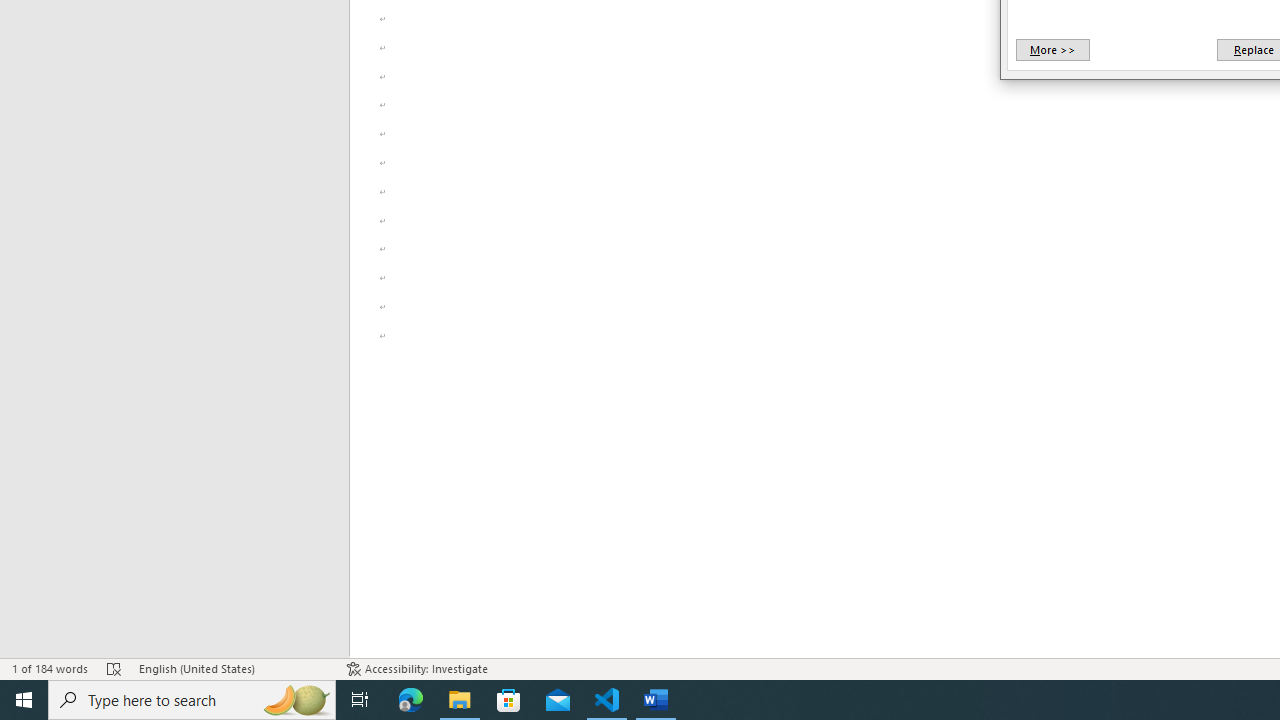  Describe the element at coordinates (656, 700) in the screenshot. I see `Word - 1 running window` at that location.